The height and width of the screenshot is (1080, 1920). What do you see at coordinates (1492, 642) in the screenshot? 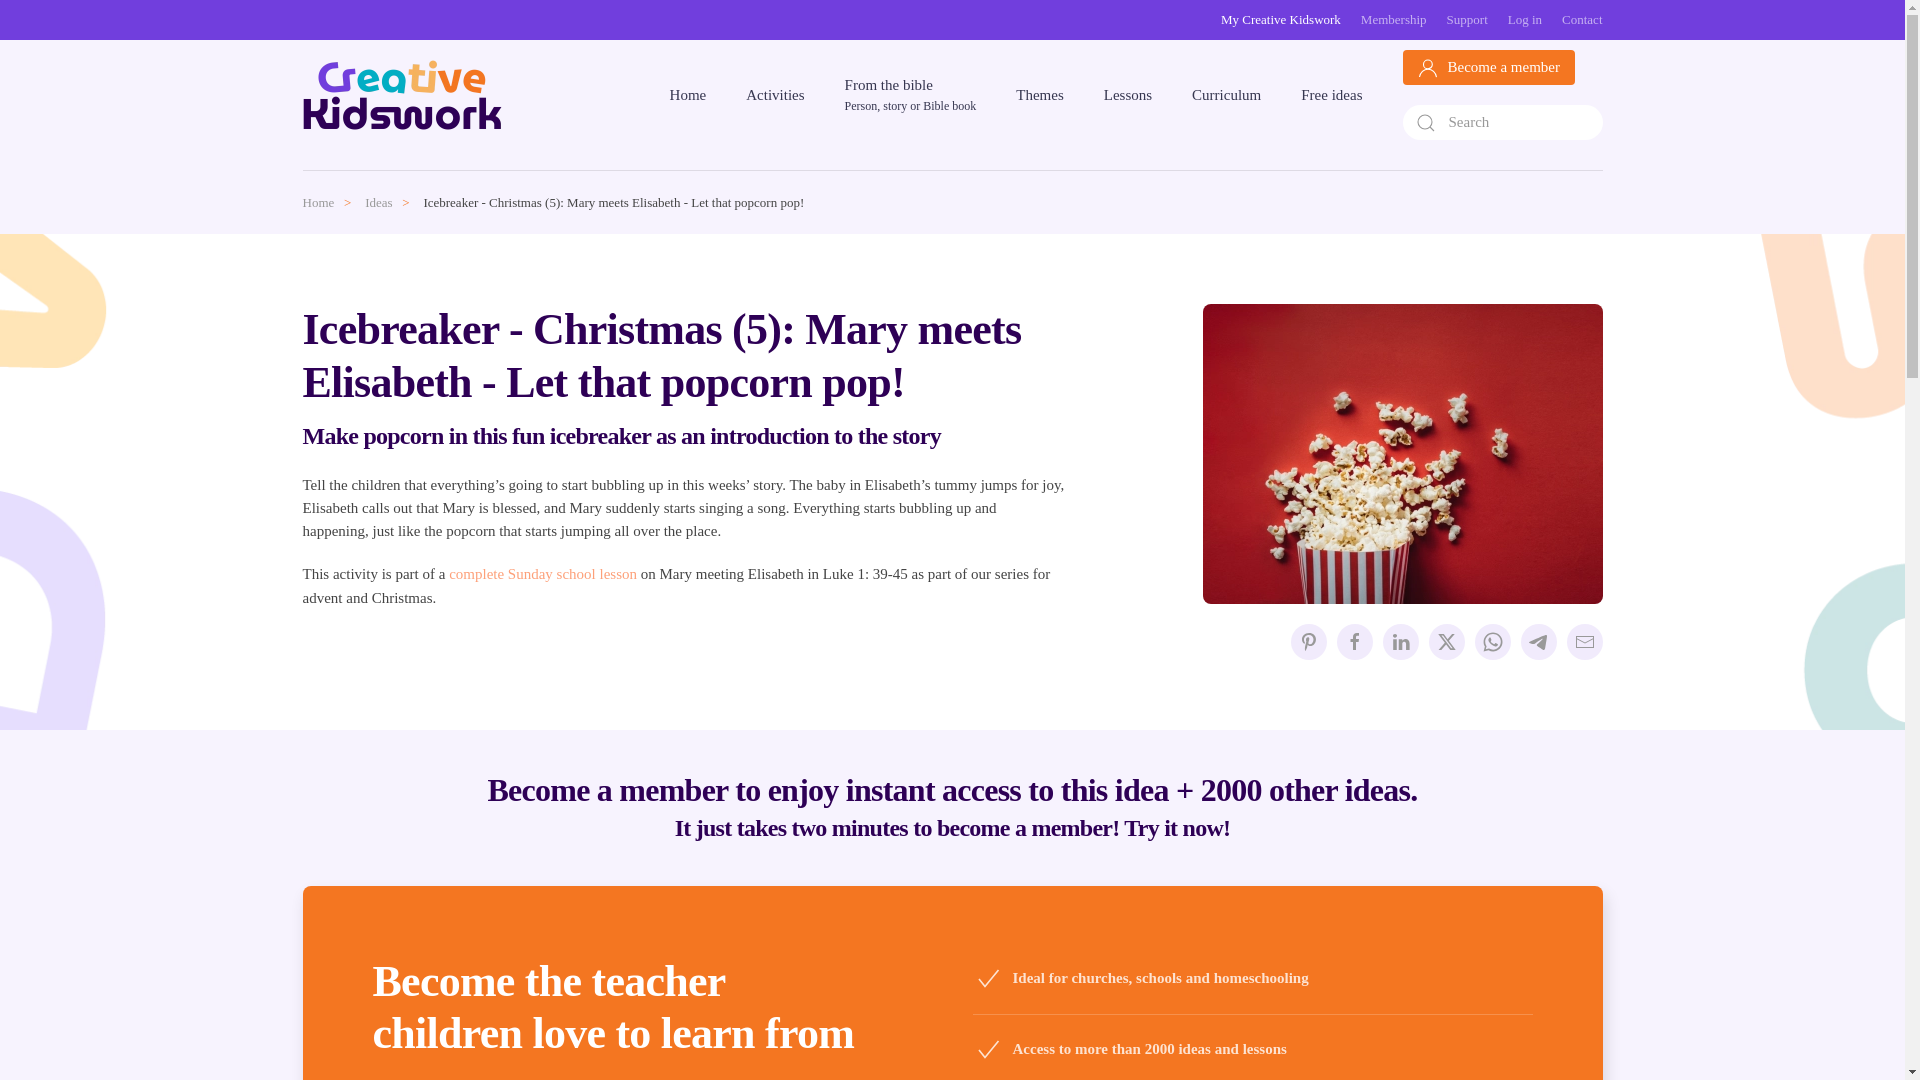
I see `Deel via Whatsapp` at bounding box center [1492, 642].